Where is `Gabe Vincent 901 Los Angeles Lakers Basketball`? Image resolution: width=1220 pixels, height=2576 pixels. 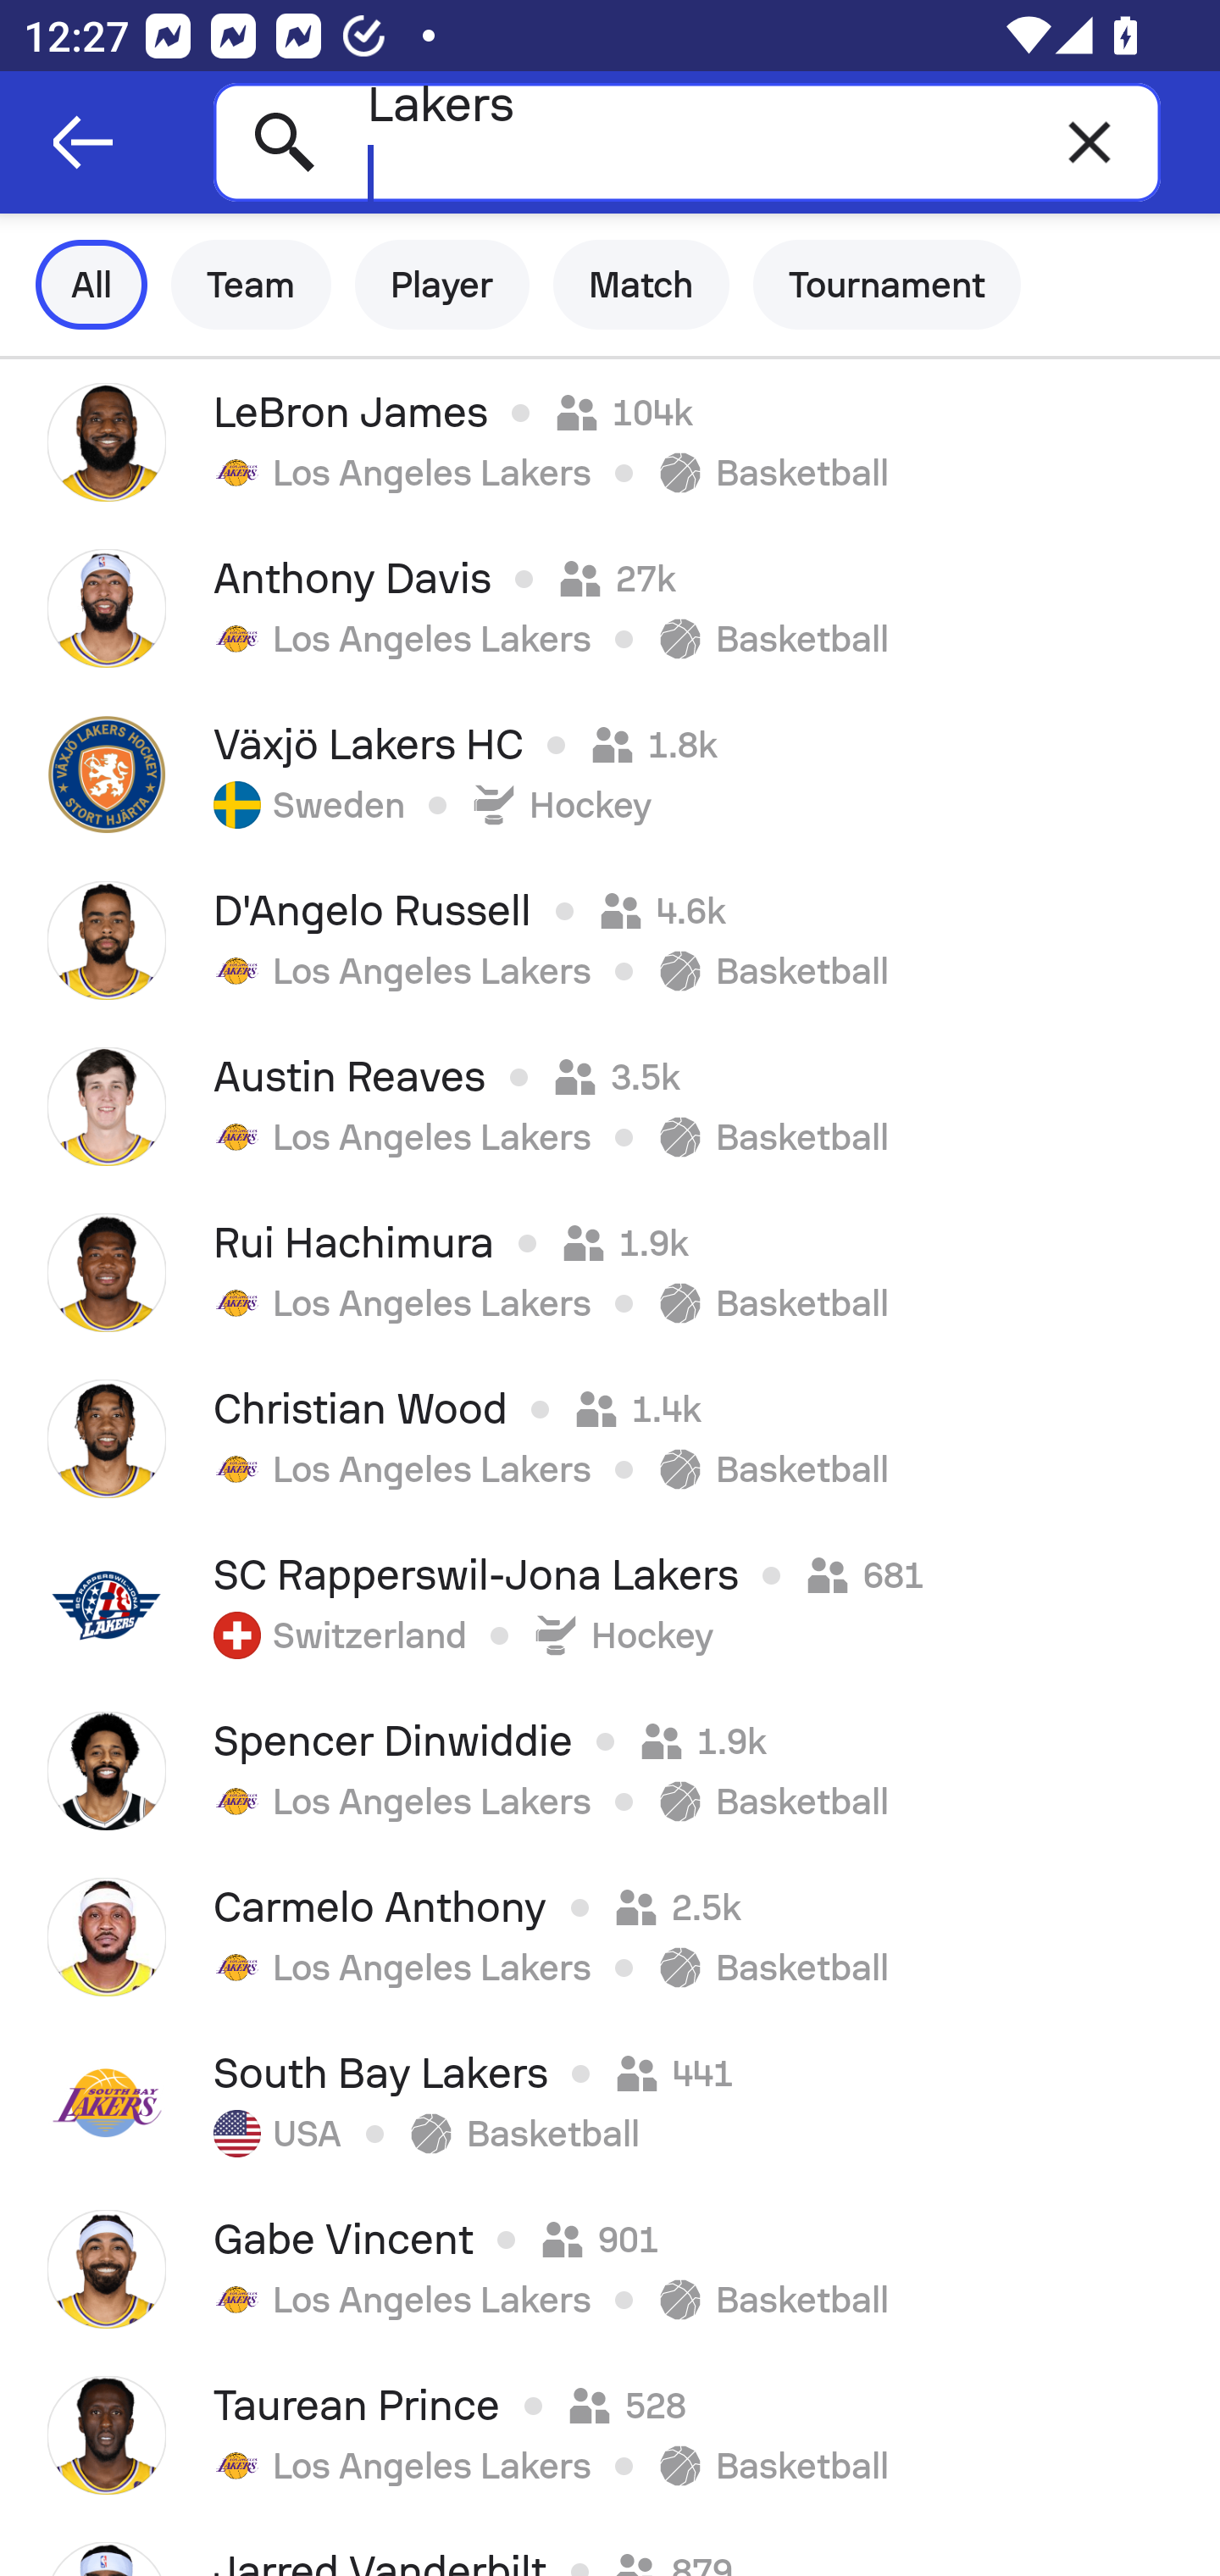 Gabe Vincent 901 Los Angeles Lakers Basketball is located at coordinates (610, 2269).